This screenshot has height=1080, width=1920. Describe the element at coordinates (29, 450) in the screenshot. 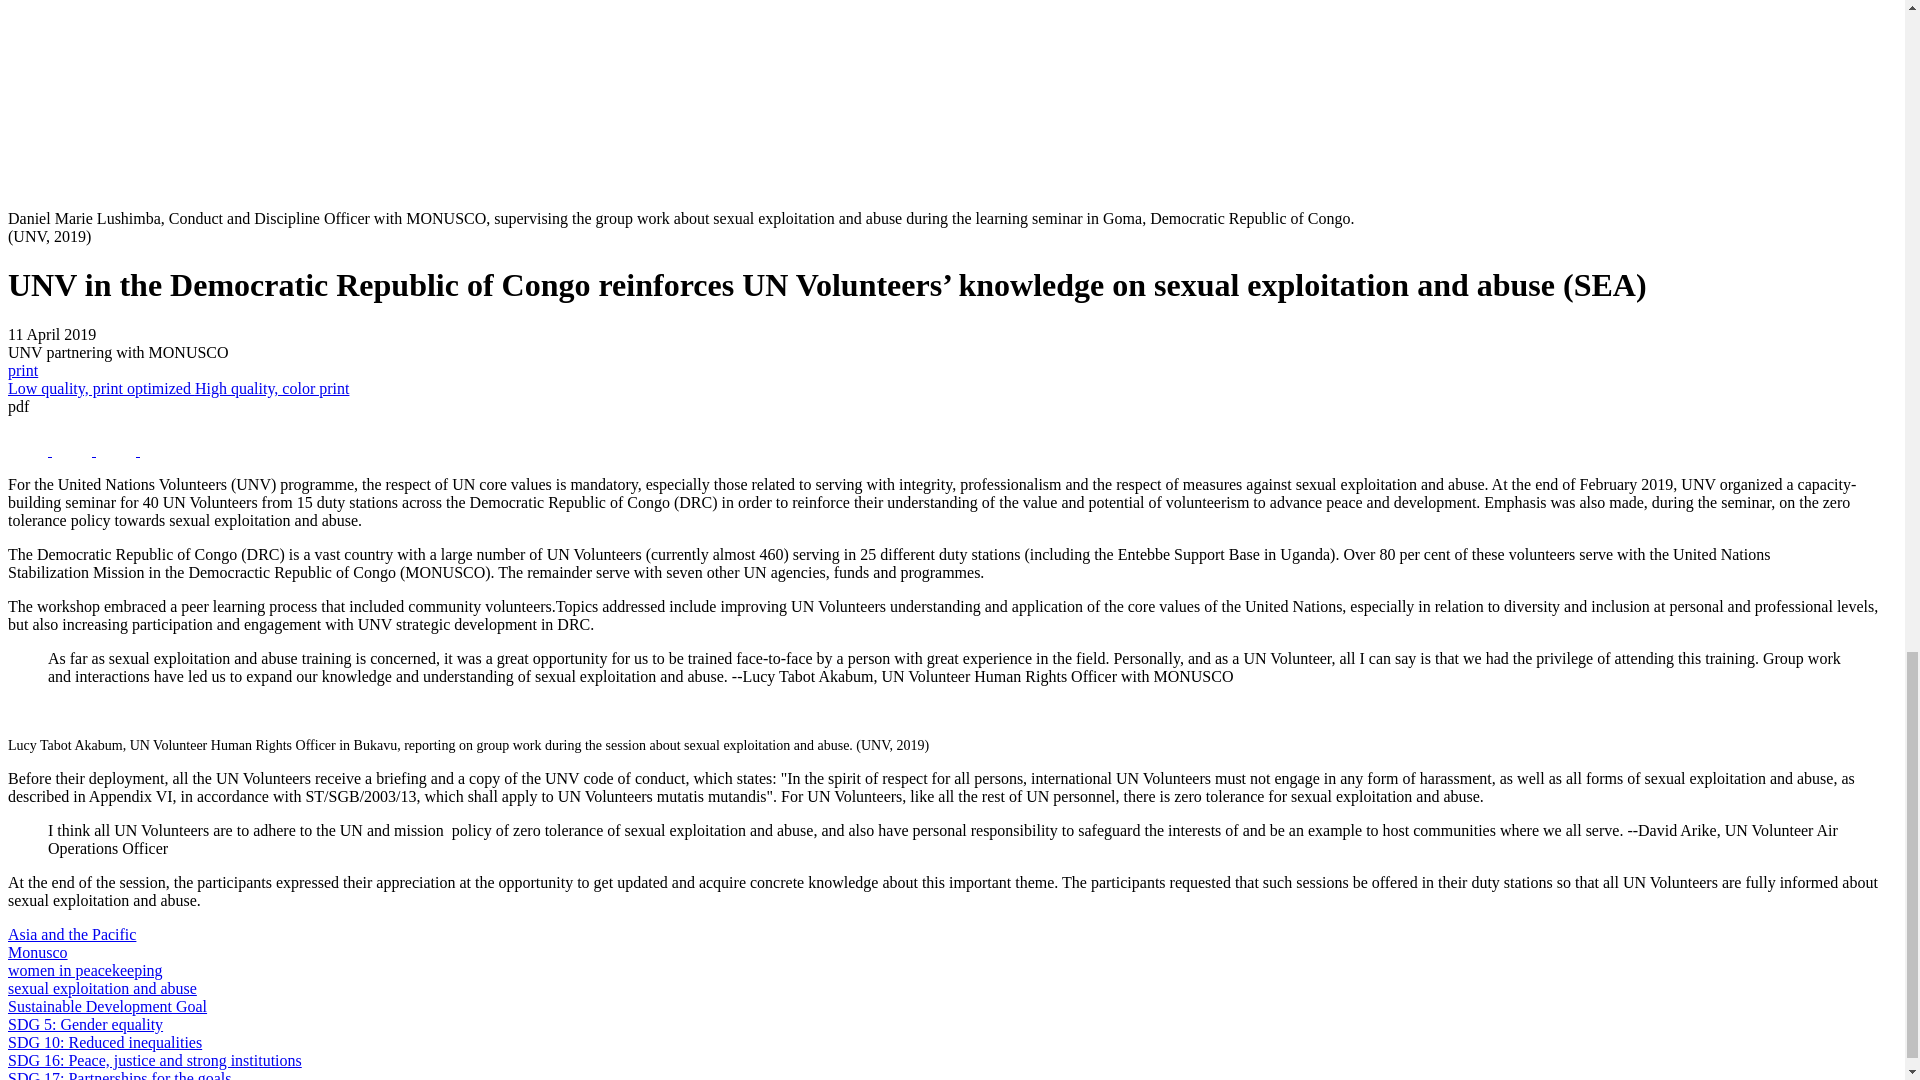

I see `Share to X` at that location.